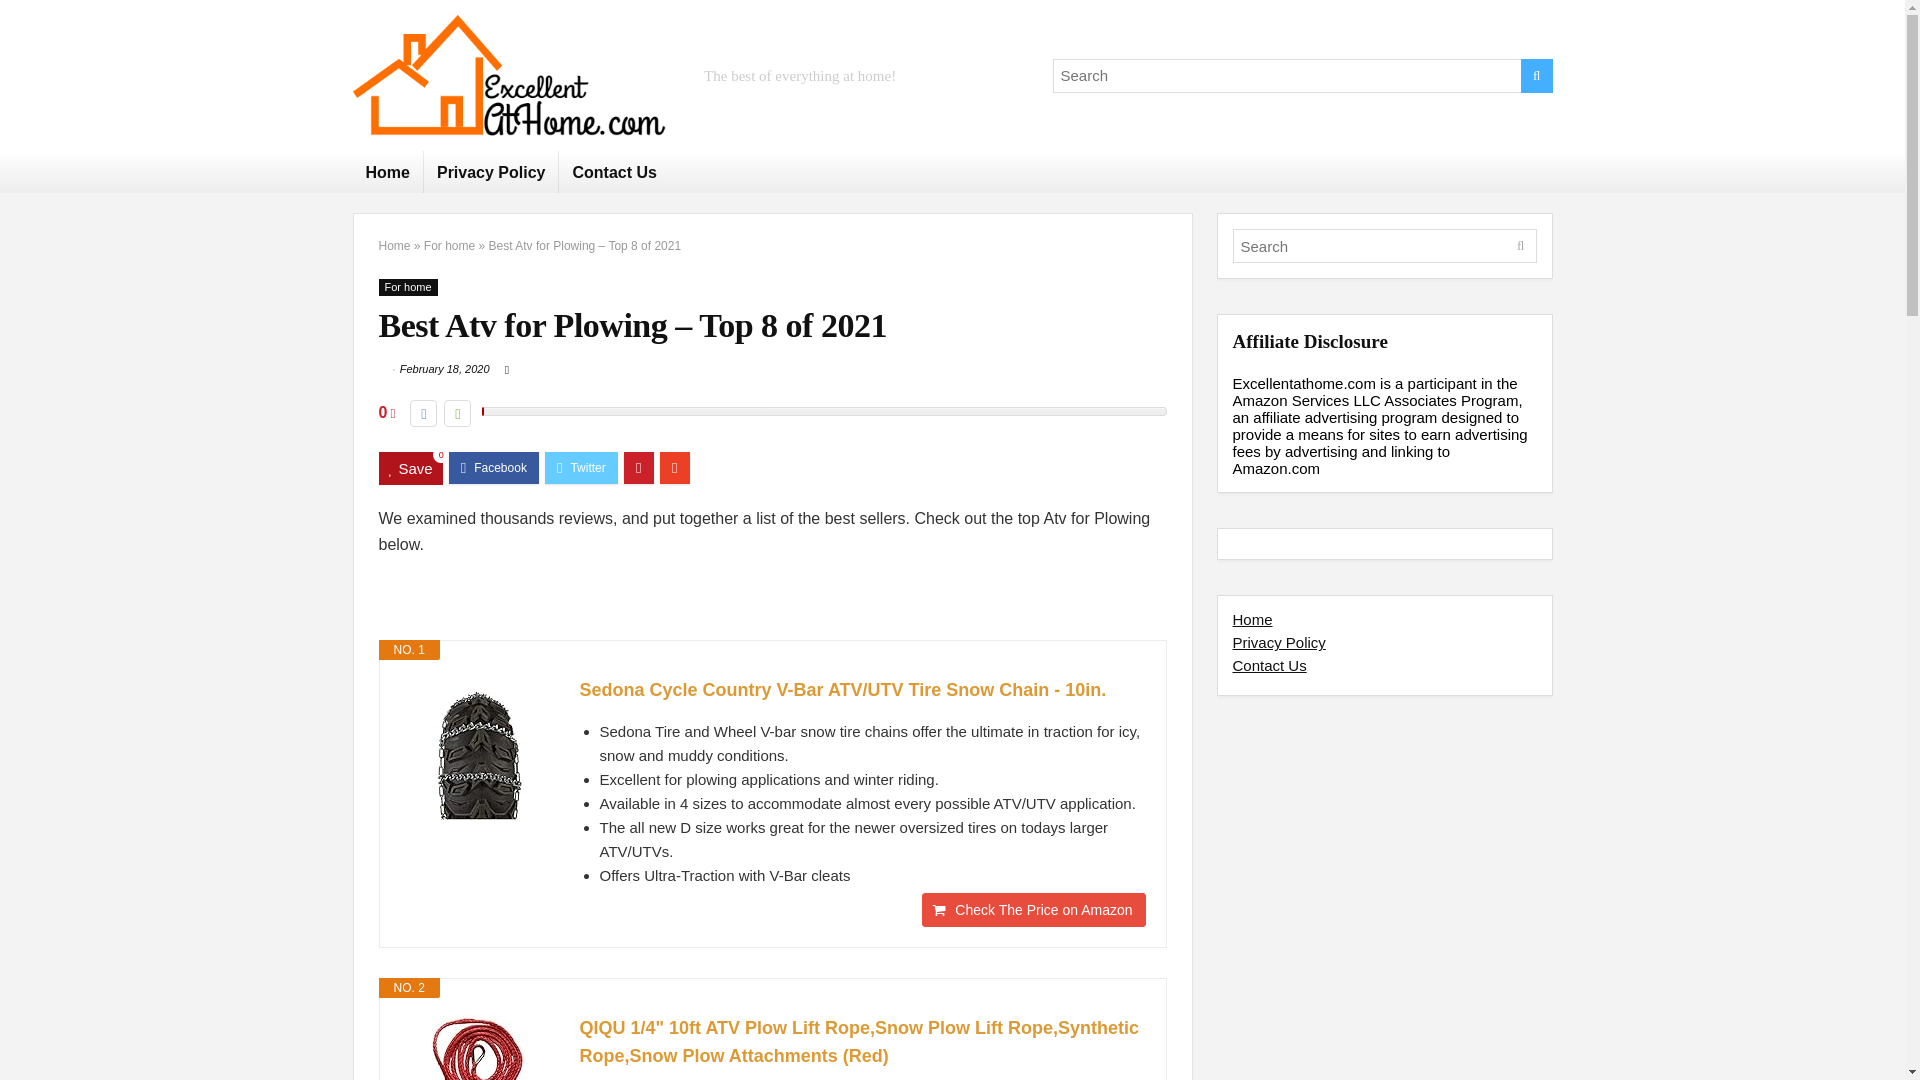 The height and width of the screenshot is (1080, 1920). What do you see at coordinates (424, 412) in the screenshot?
I see `Vote down` at bounding box center [424, 412].